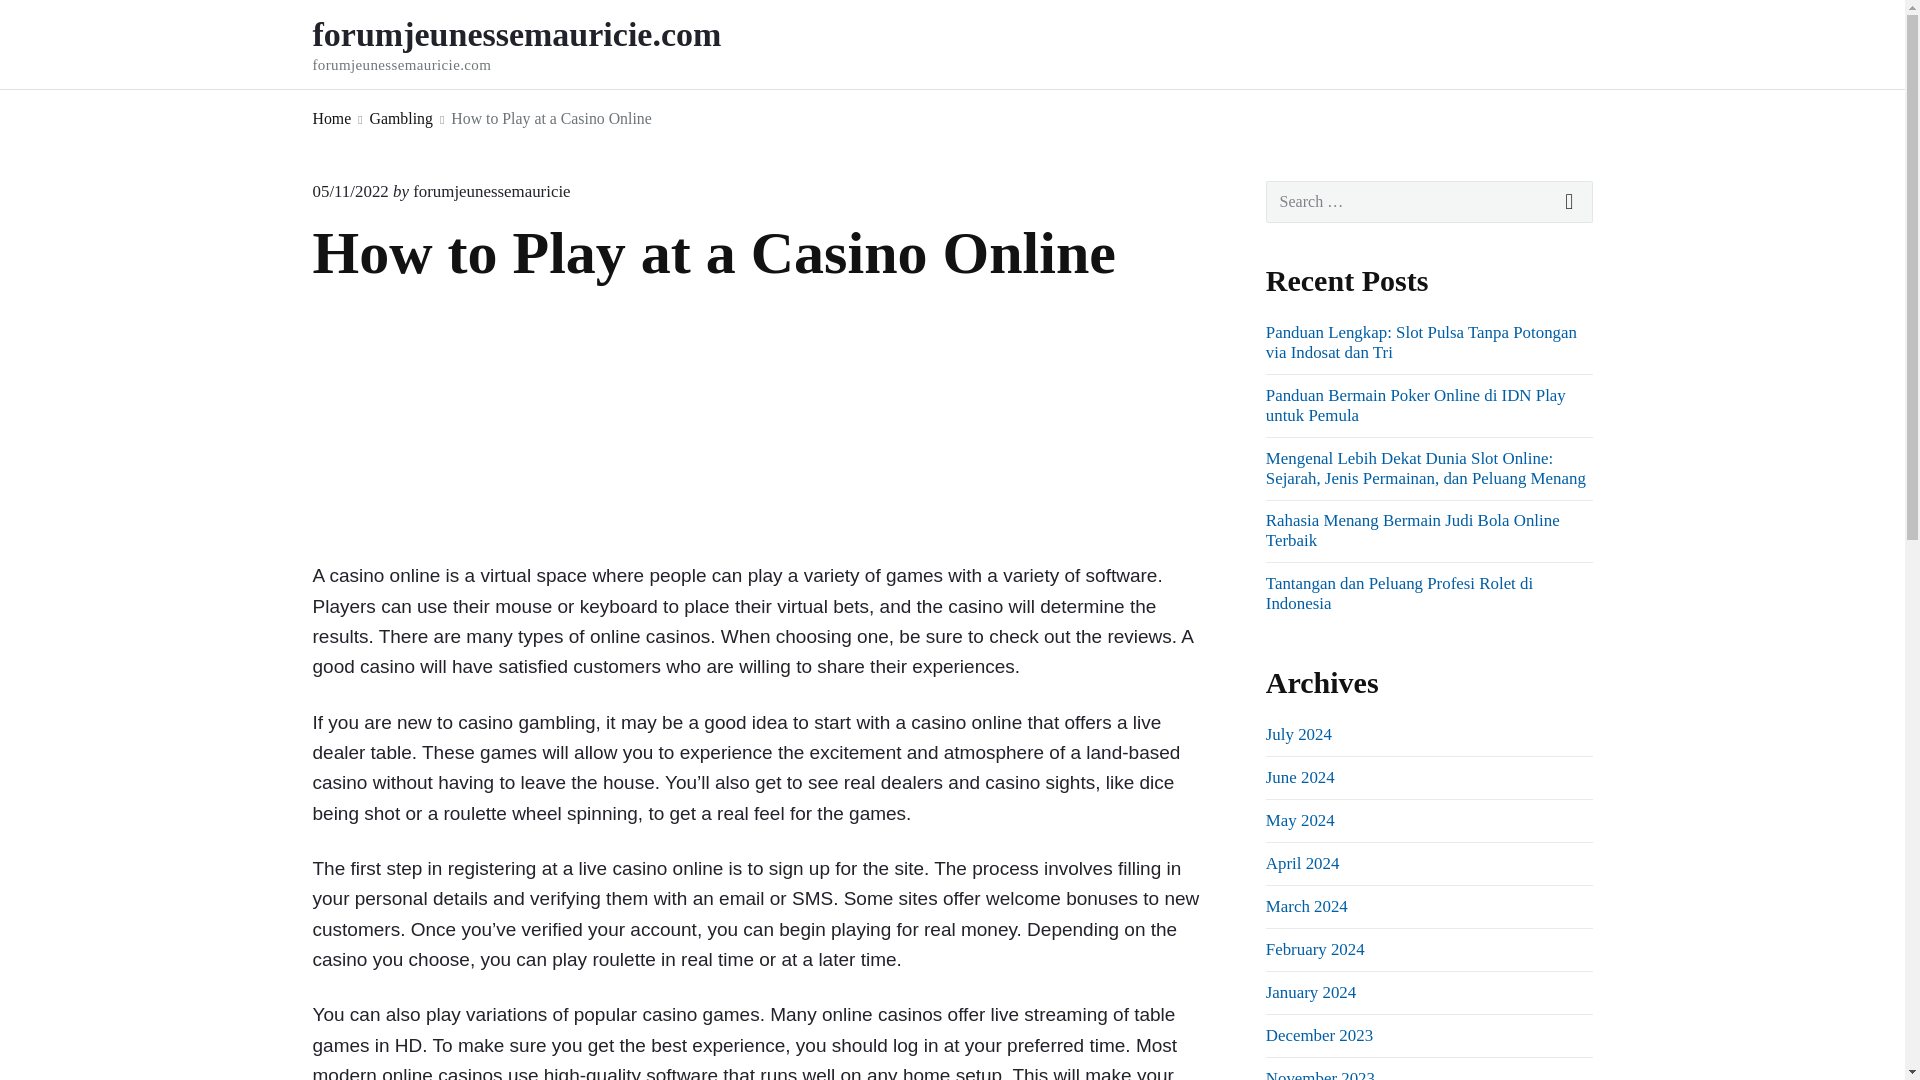  What do you see at coordinates (1300, 777) in the screenshot?
I see `forumjeunessemauricie` at bounding box center [1300, 777].